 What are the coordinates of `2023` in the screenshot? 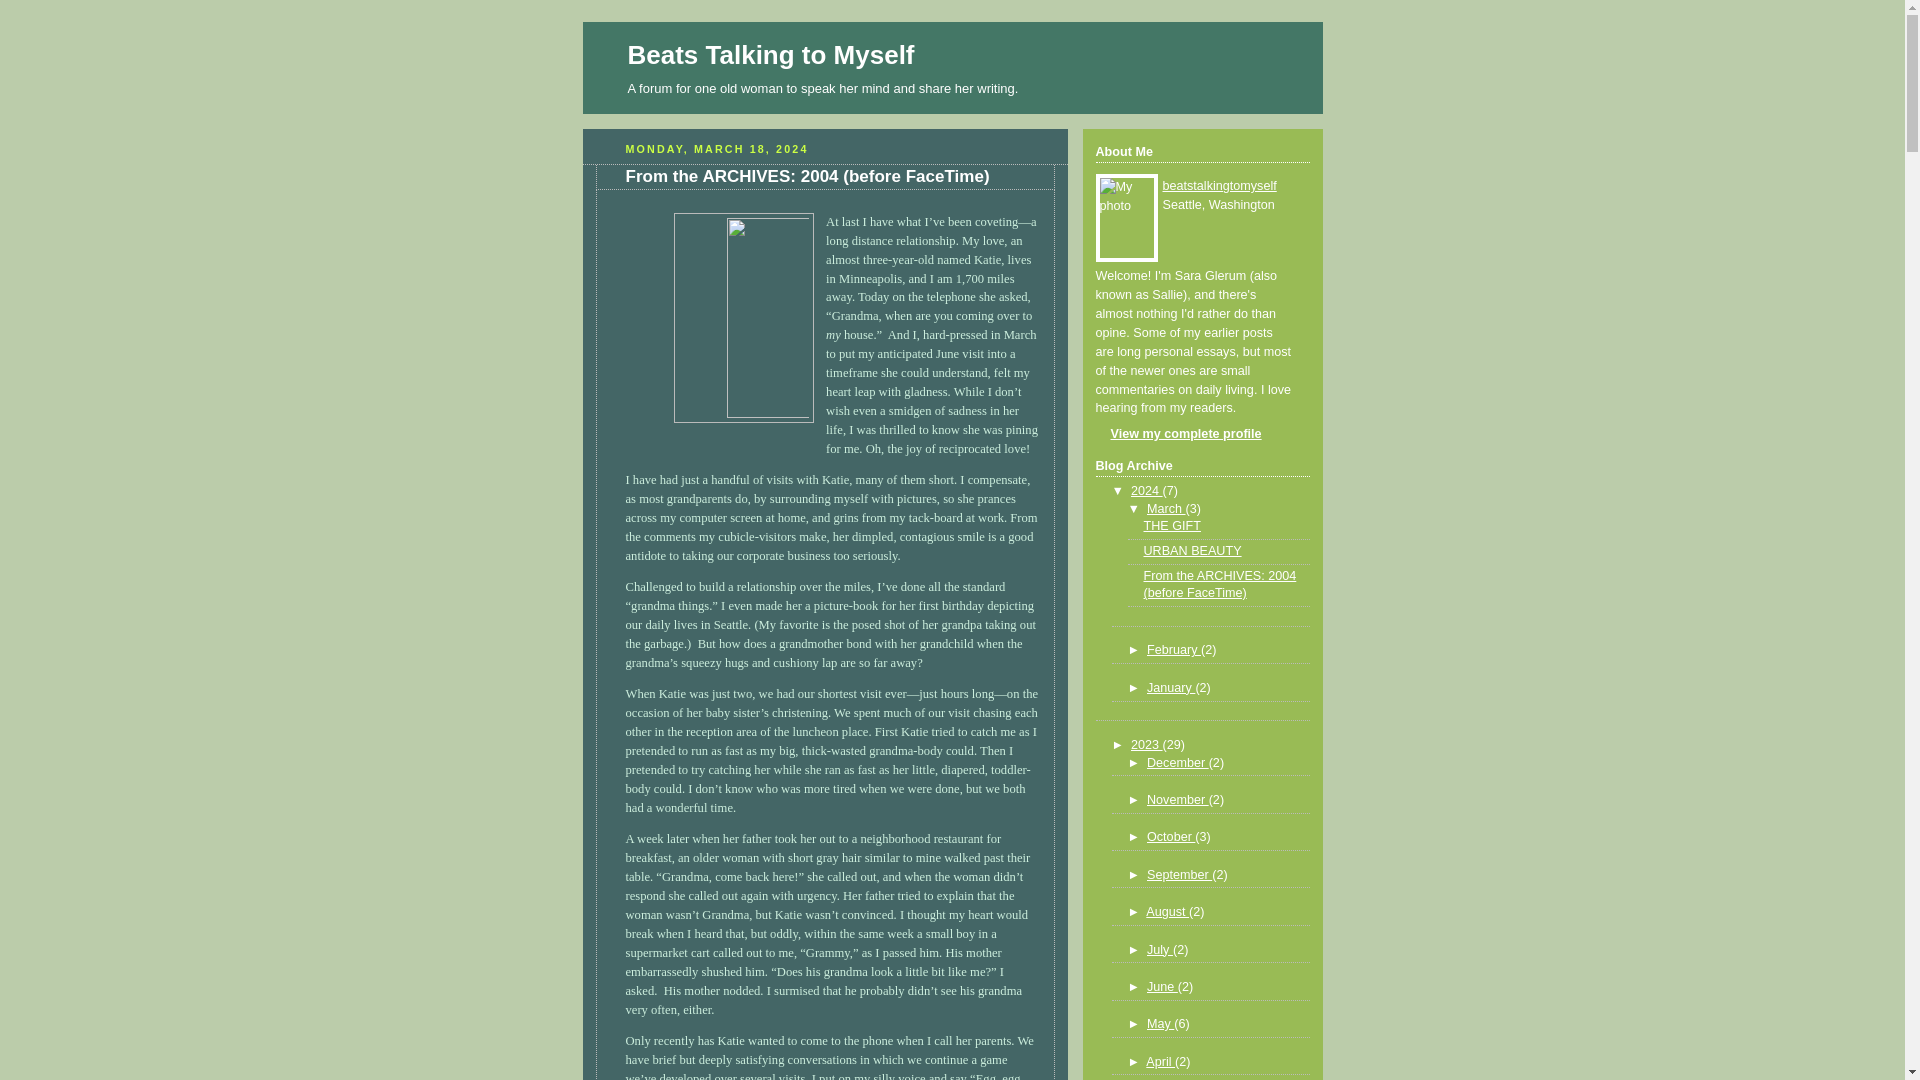 It's located at (1146, 744).